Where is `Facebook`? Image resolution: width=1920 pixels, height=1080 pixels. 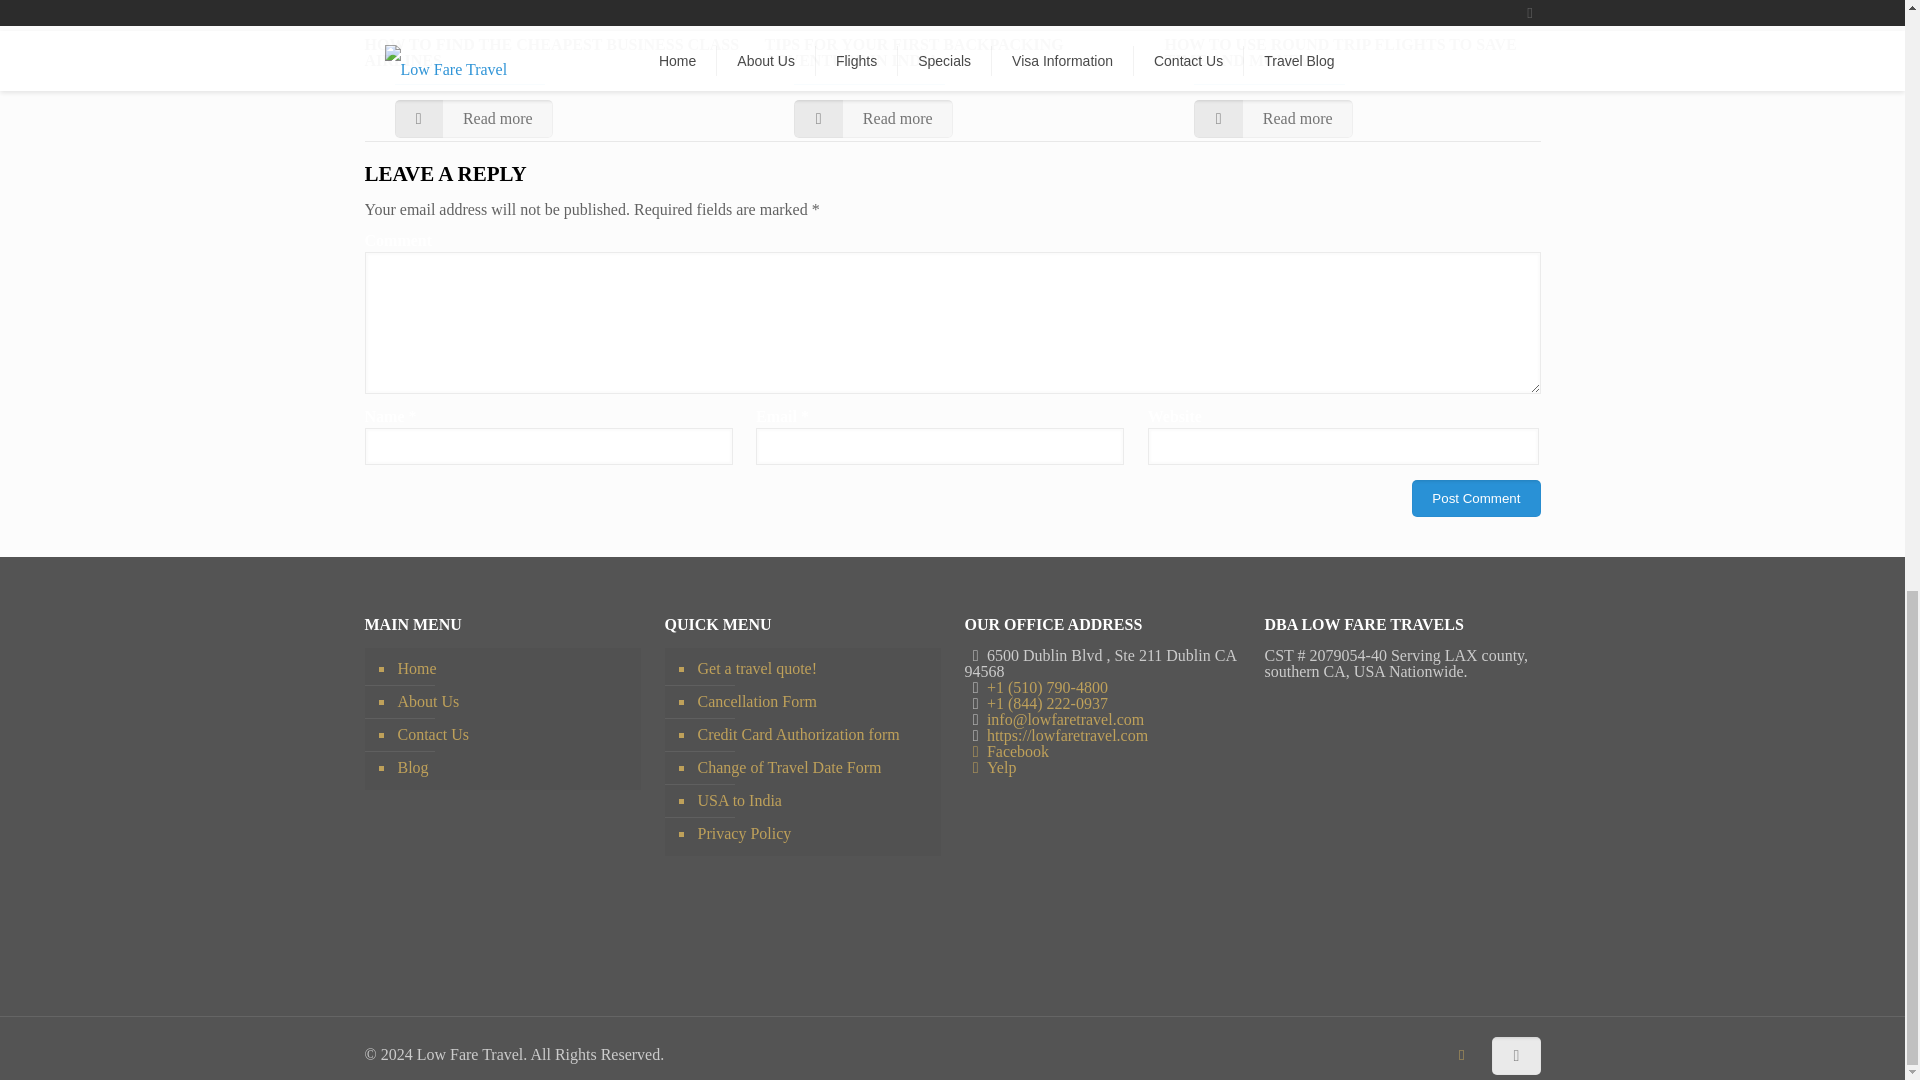 Facebook is located at coordinates (1462, 1054).